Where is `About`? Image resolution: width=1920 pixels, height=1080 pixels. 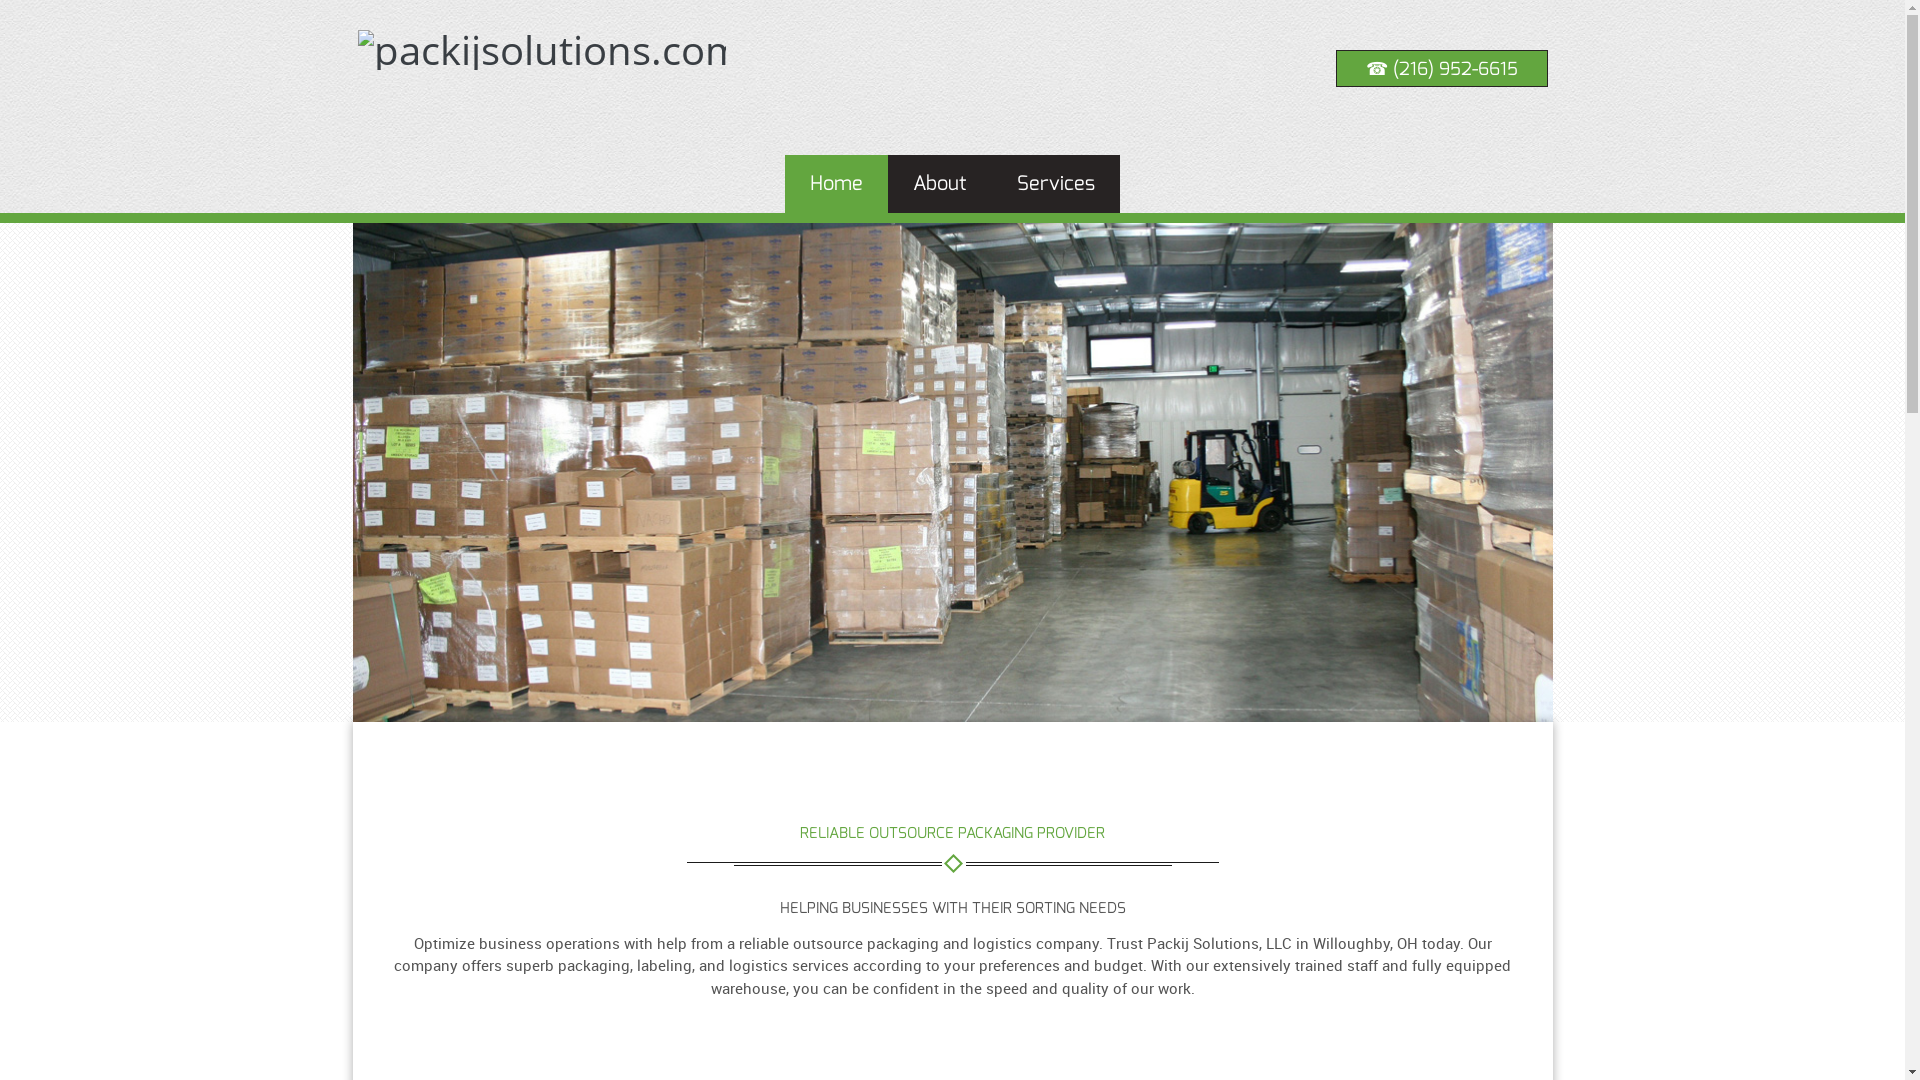 About is located at coordinates (940, 184).